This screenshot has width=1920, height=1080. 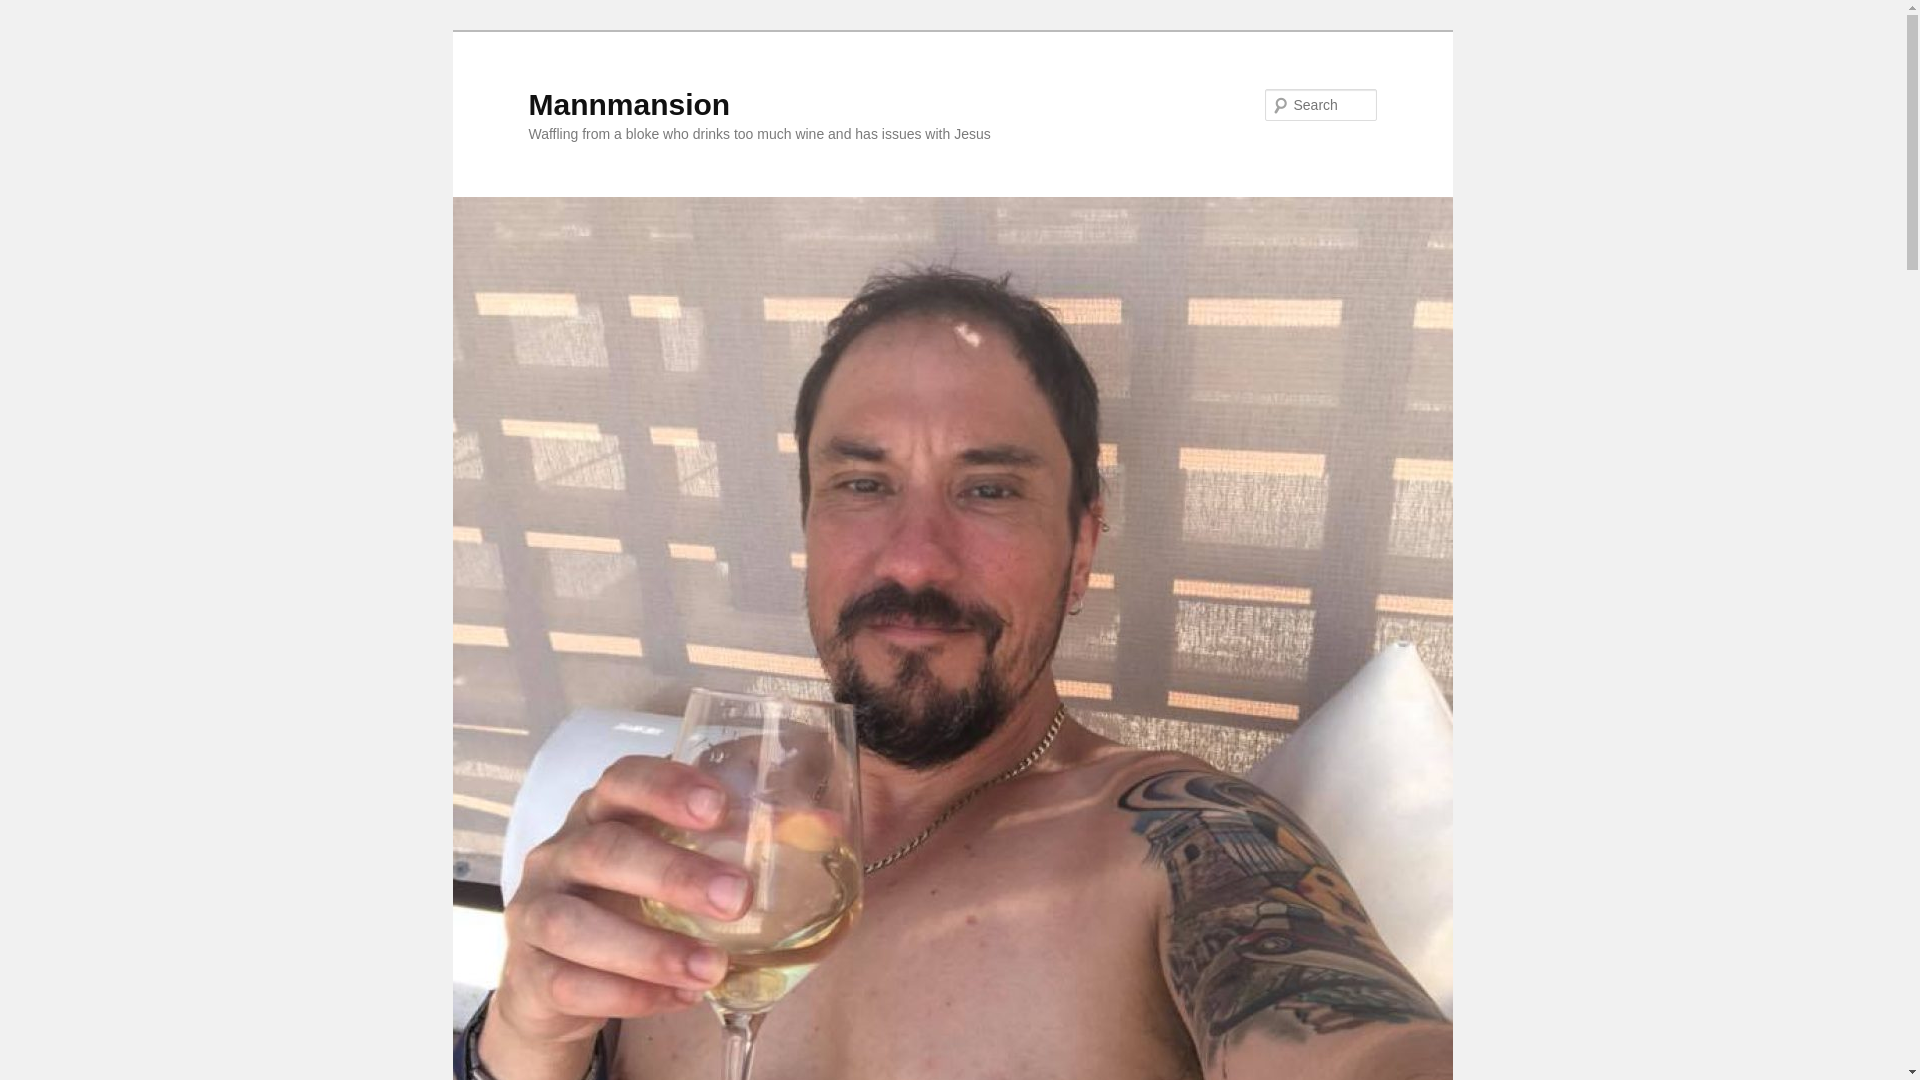 I want to click on Mannmansion, so click(x=628, y=104).